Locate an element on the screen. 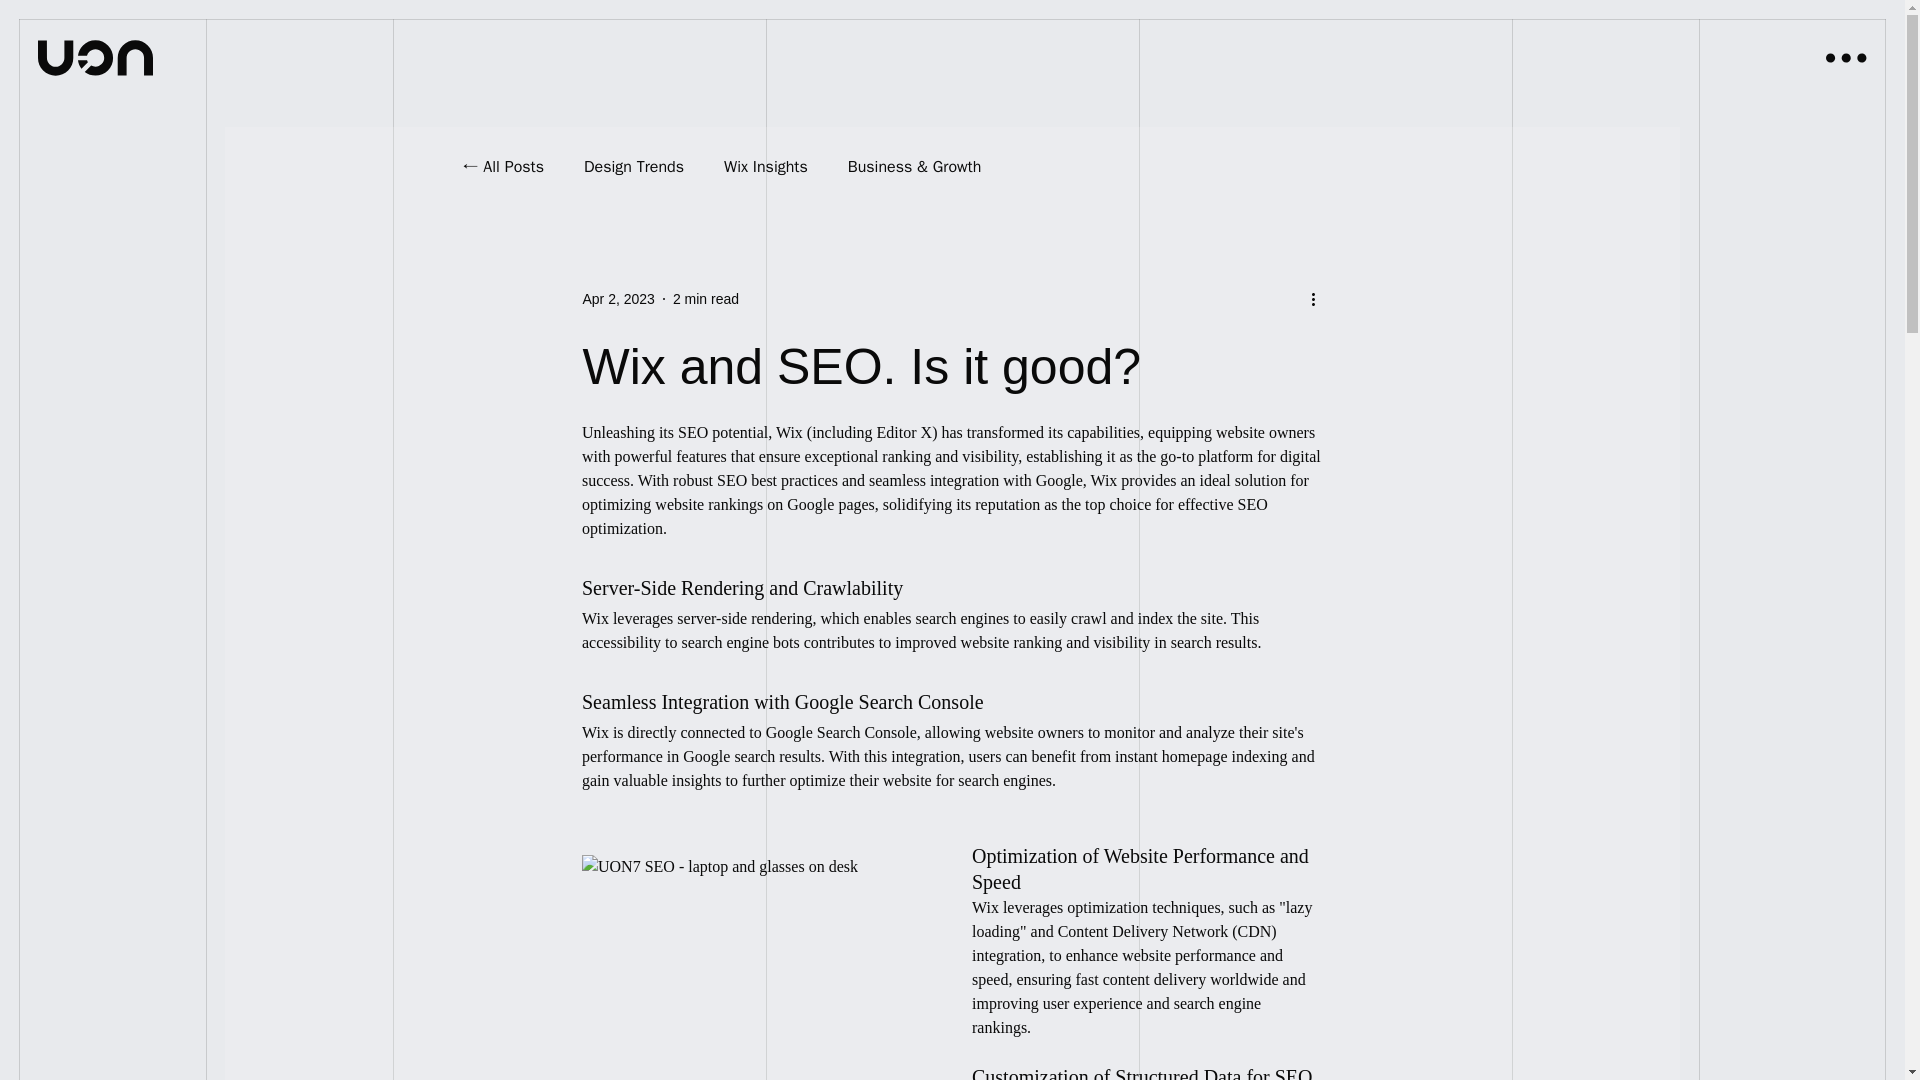 Image resolution: width=1920 pixels, height=1080 pixels. 2 min read is located at coordinates (706, 298).